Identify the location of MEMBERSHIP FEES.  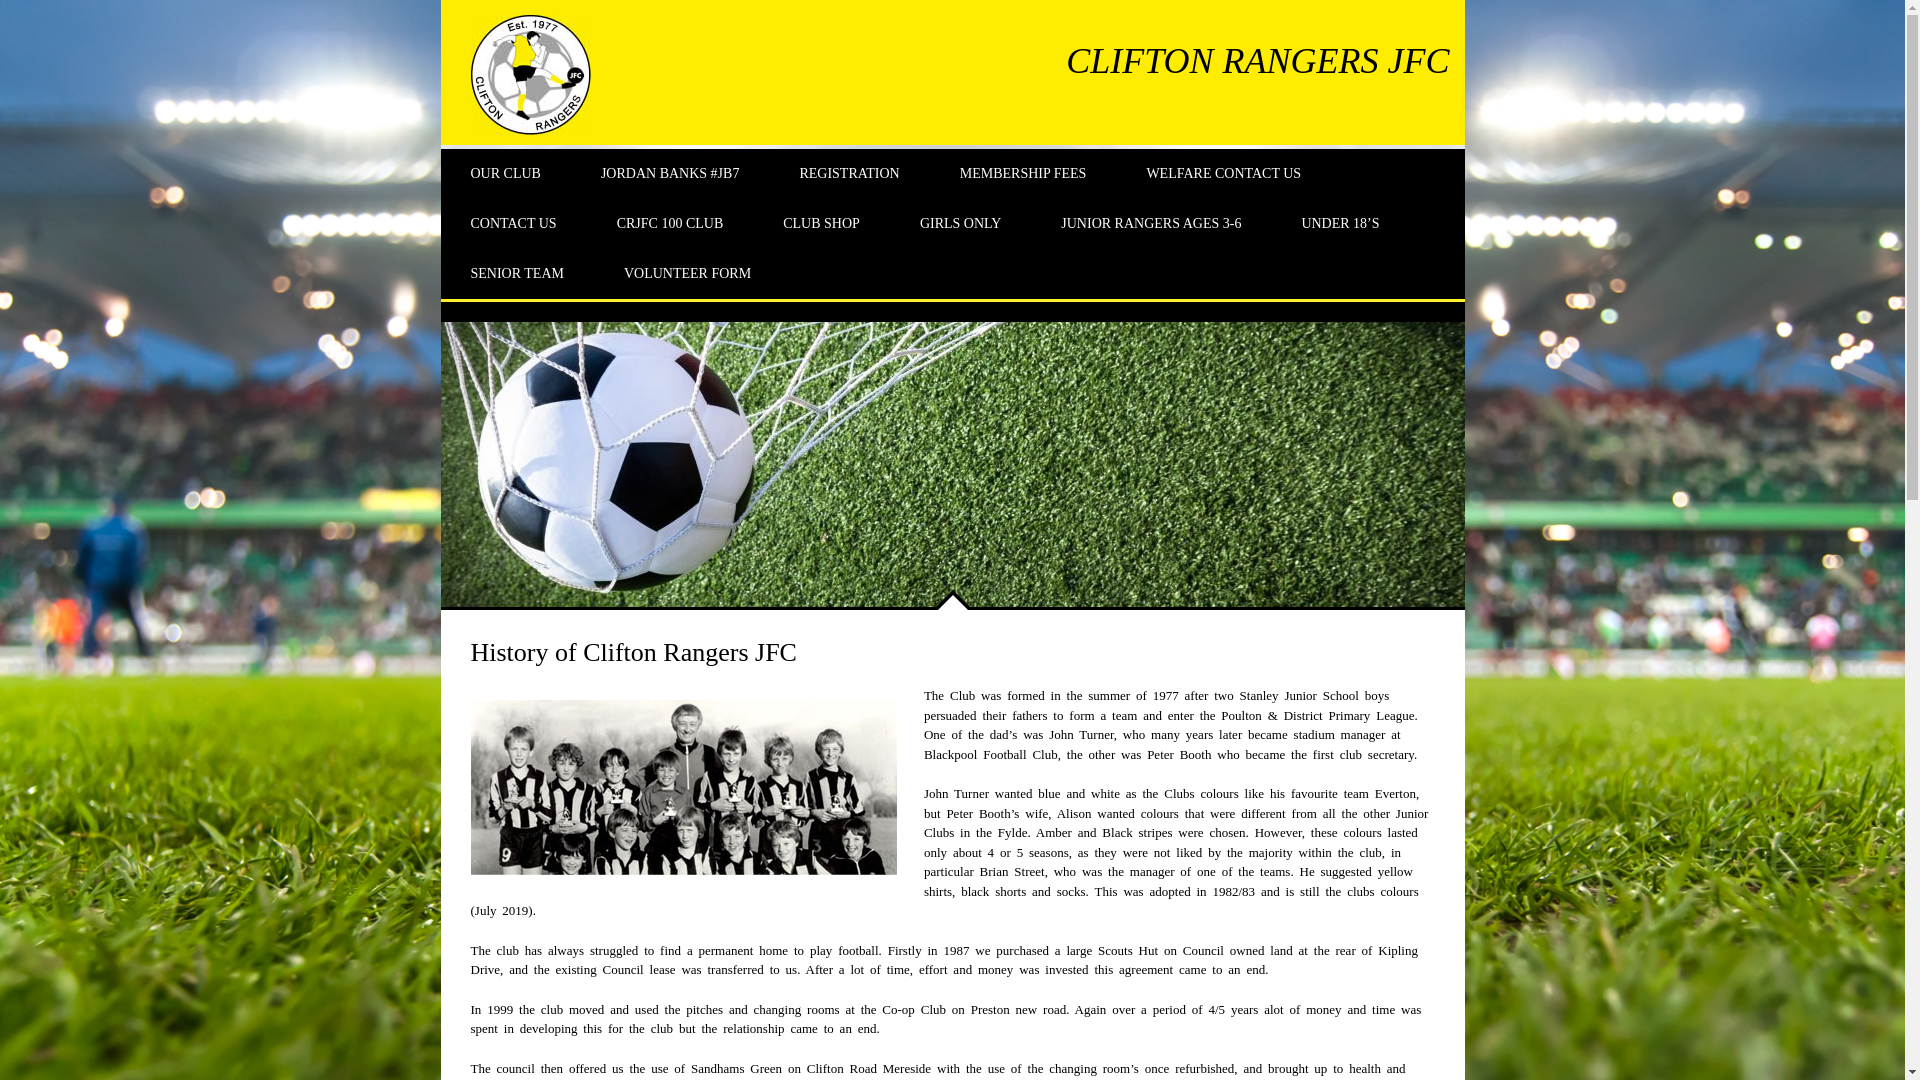
(1023, 174).